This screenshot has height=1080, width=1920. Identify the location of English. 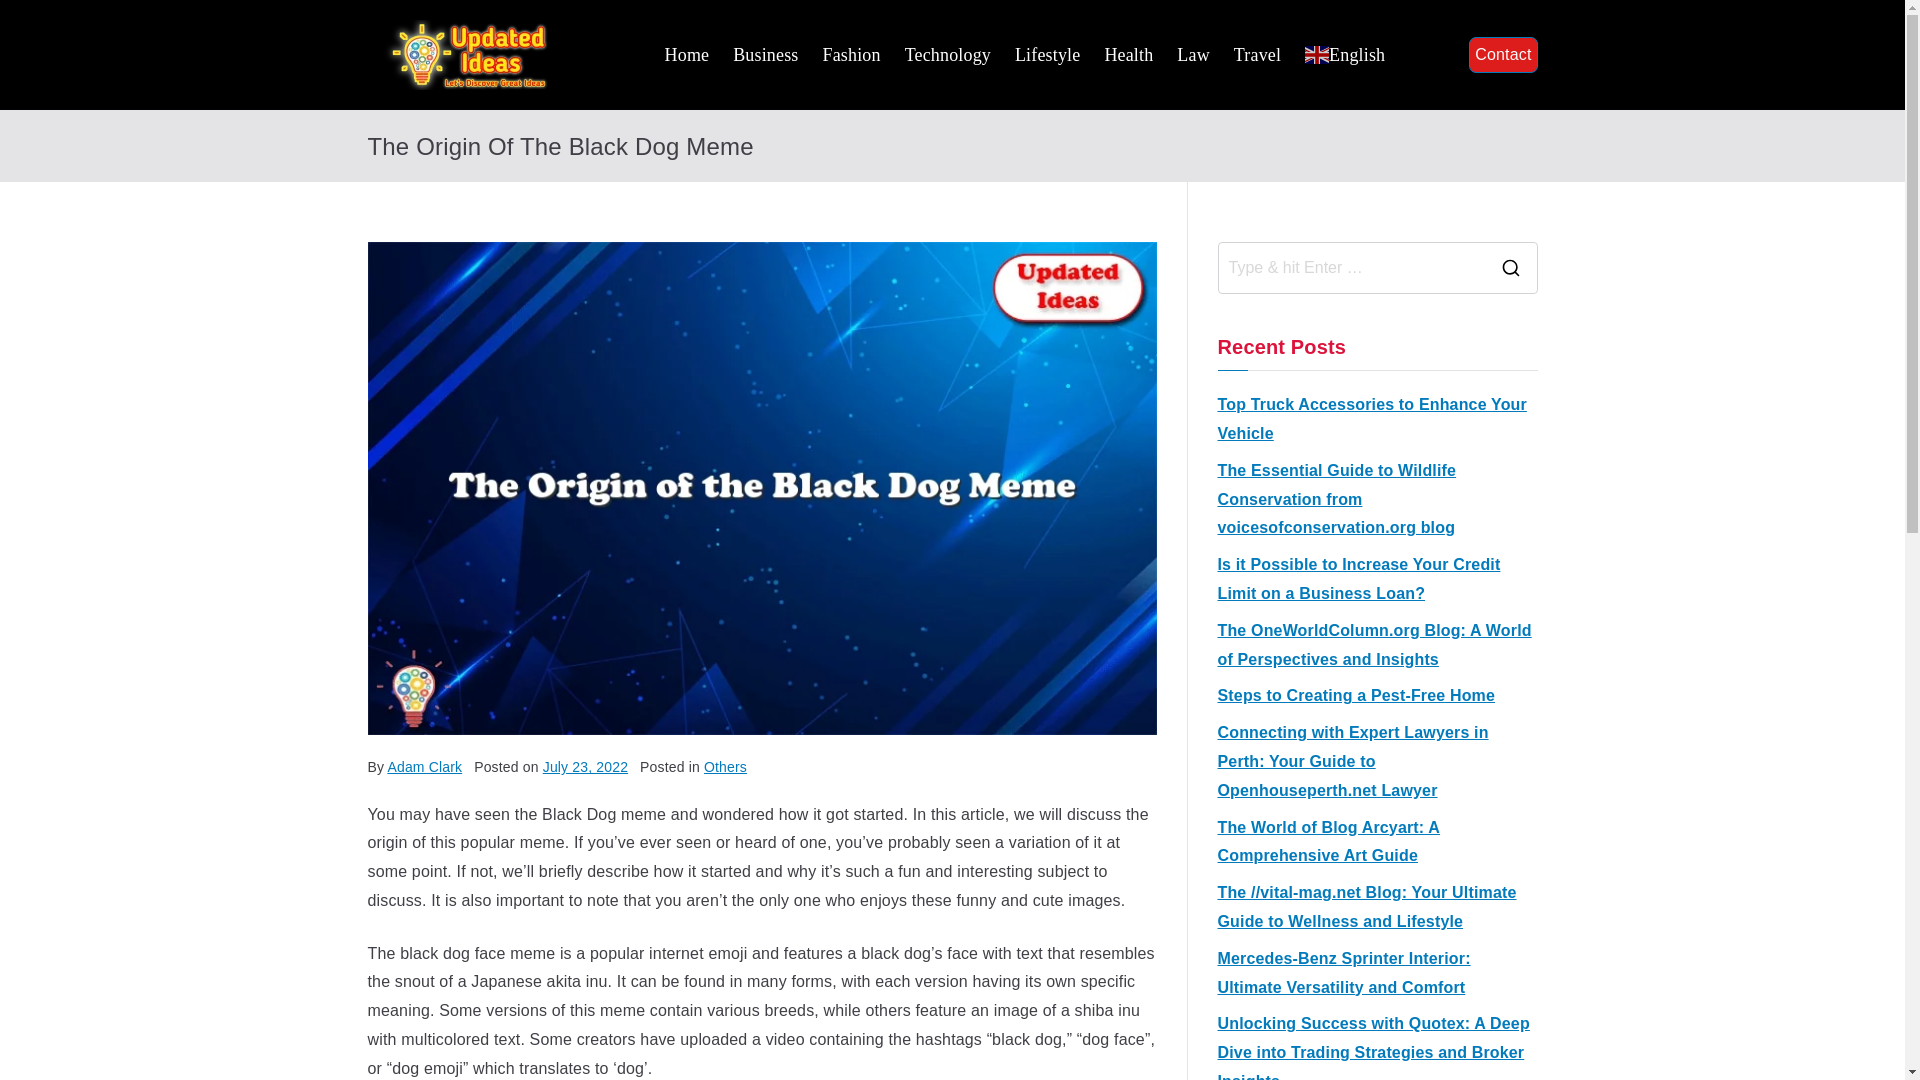
(1344, 54).